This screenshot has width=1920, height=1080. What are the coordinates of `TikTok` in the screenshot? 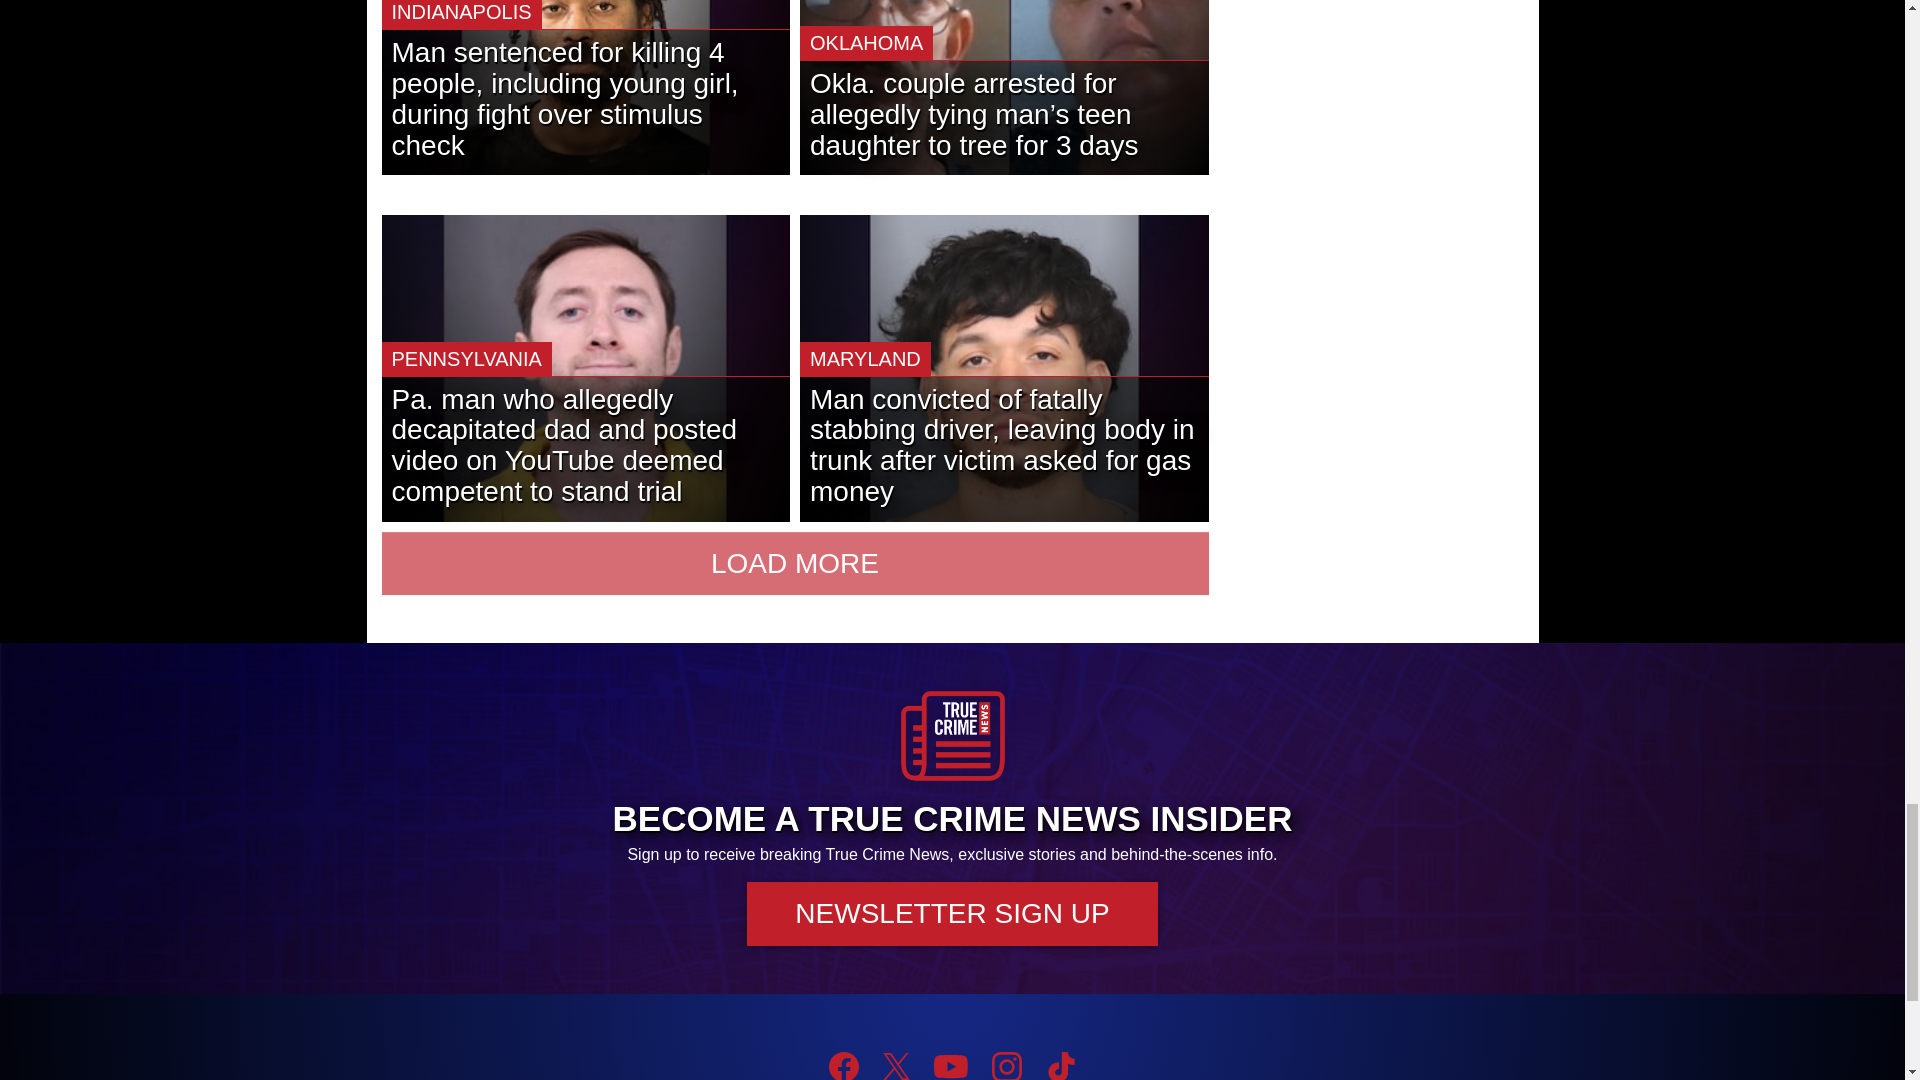 It's located at (1060, 1066).